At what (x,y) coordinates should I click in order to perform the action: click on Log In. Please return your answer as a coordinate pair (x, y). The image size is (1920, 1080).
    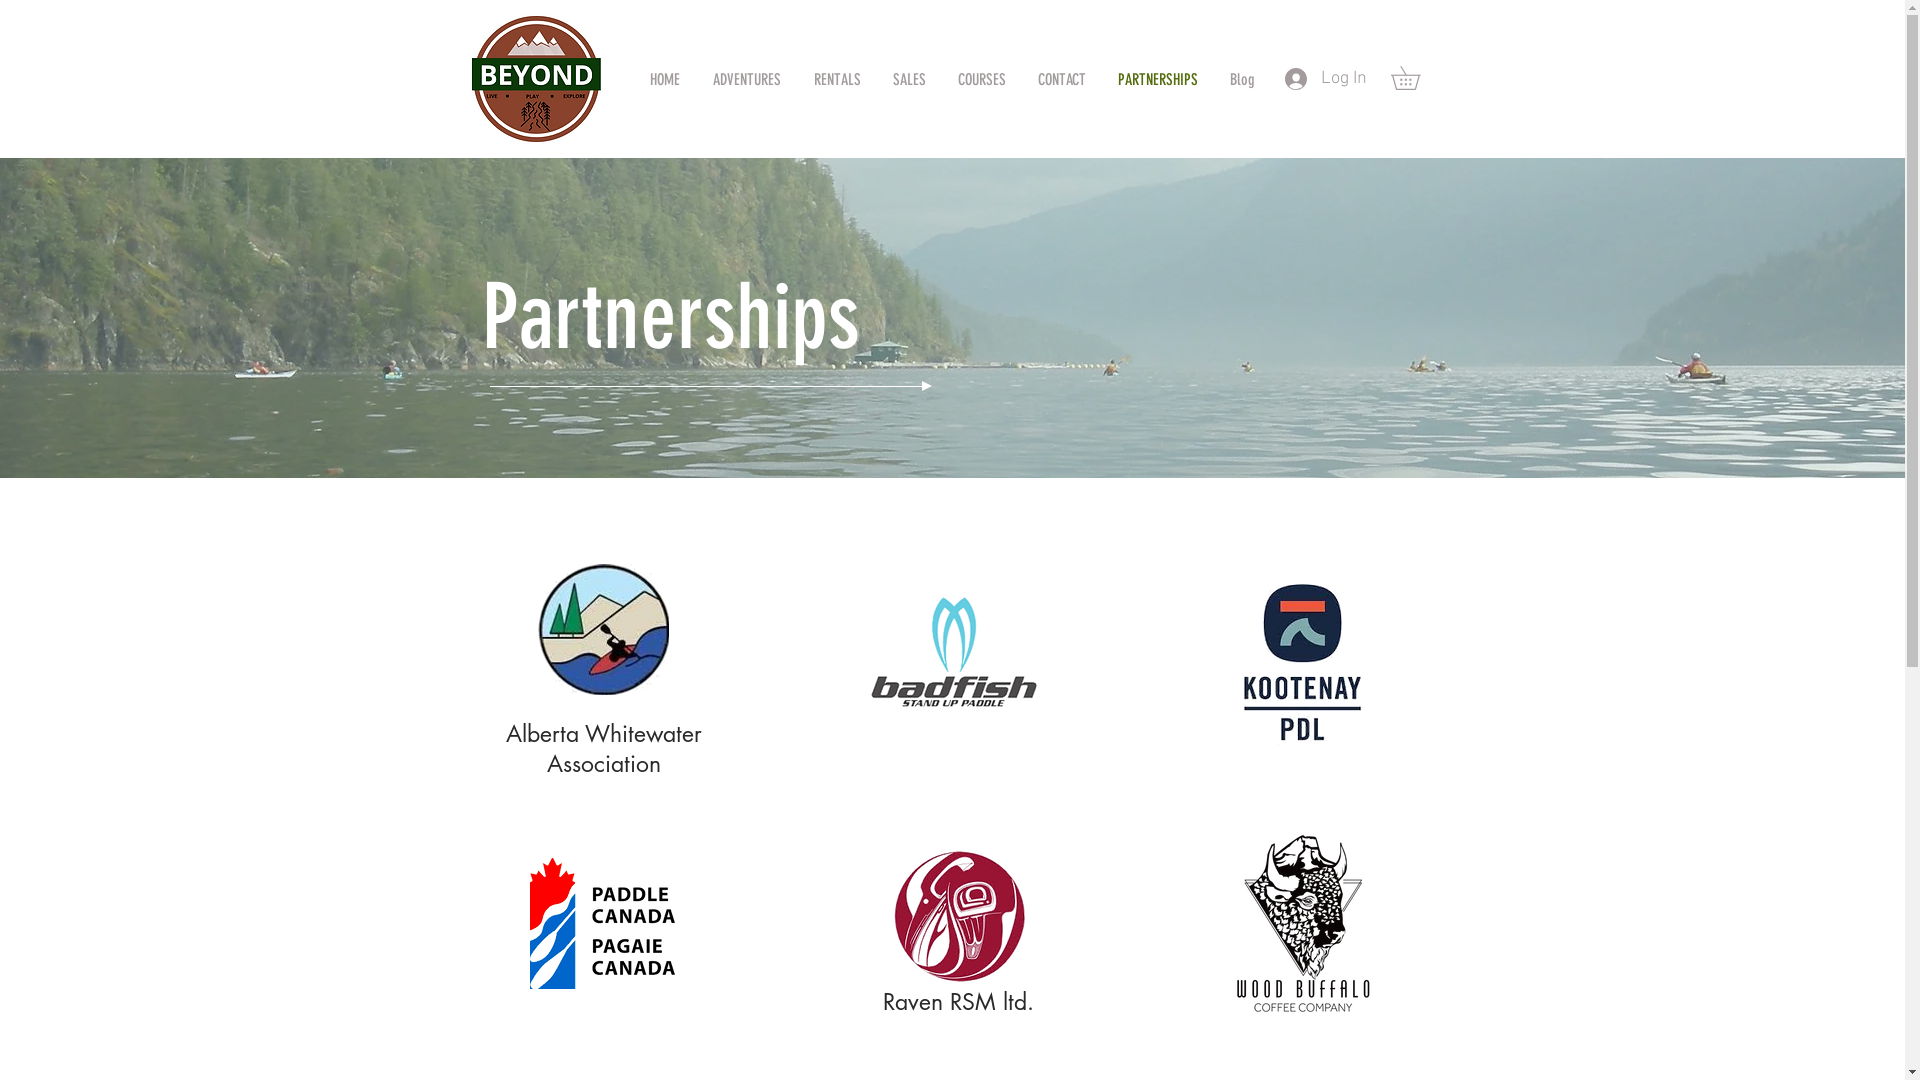
    Looking at the image, I should click on (1325, 78).